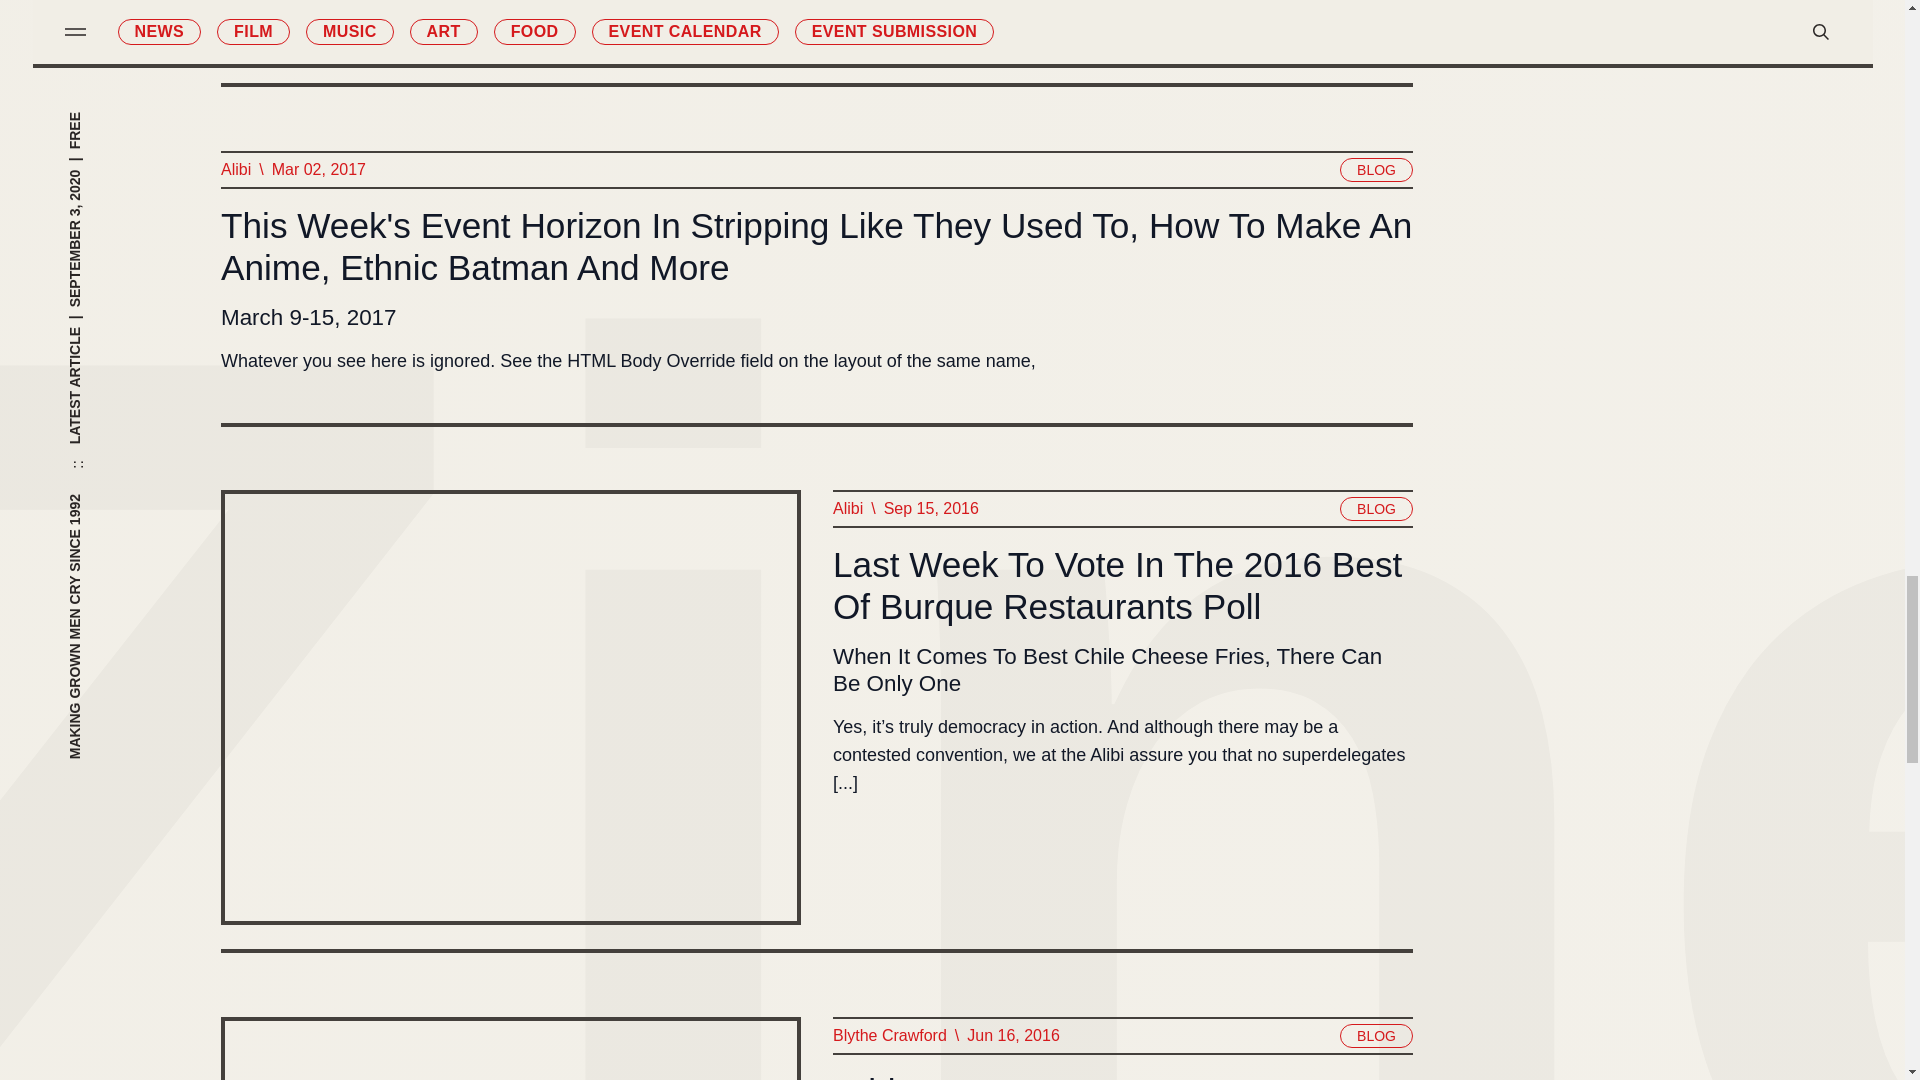 The height and width of the screenshot is (1080, 1920). What do you see at coordinates (1376, 170) in the screenshot?
I see `BLOG` at bounding box center [1376, 170].